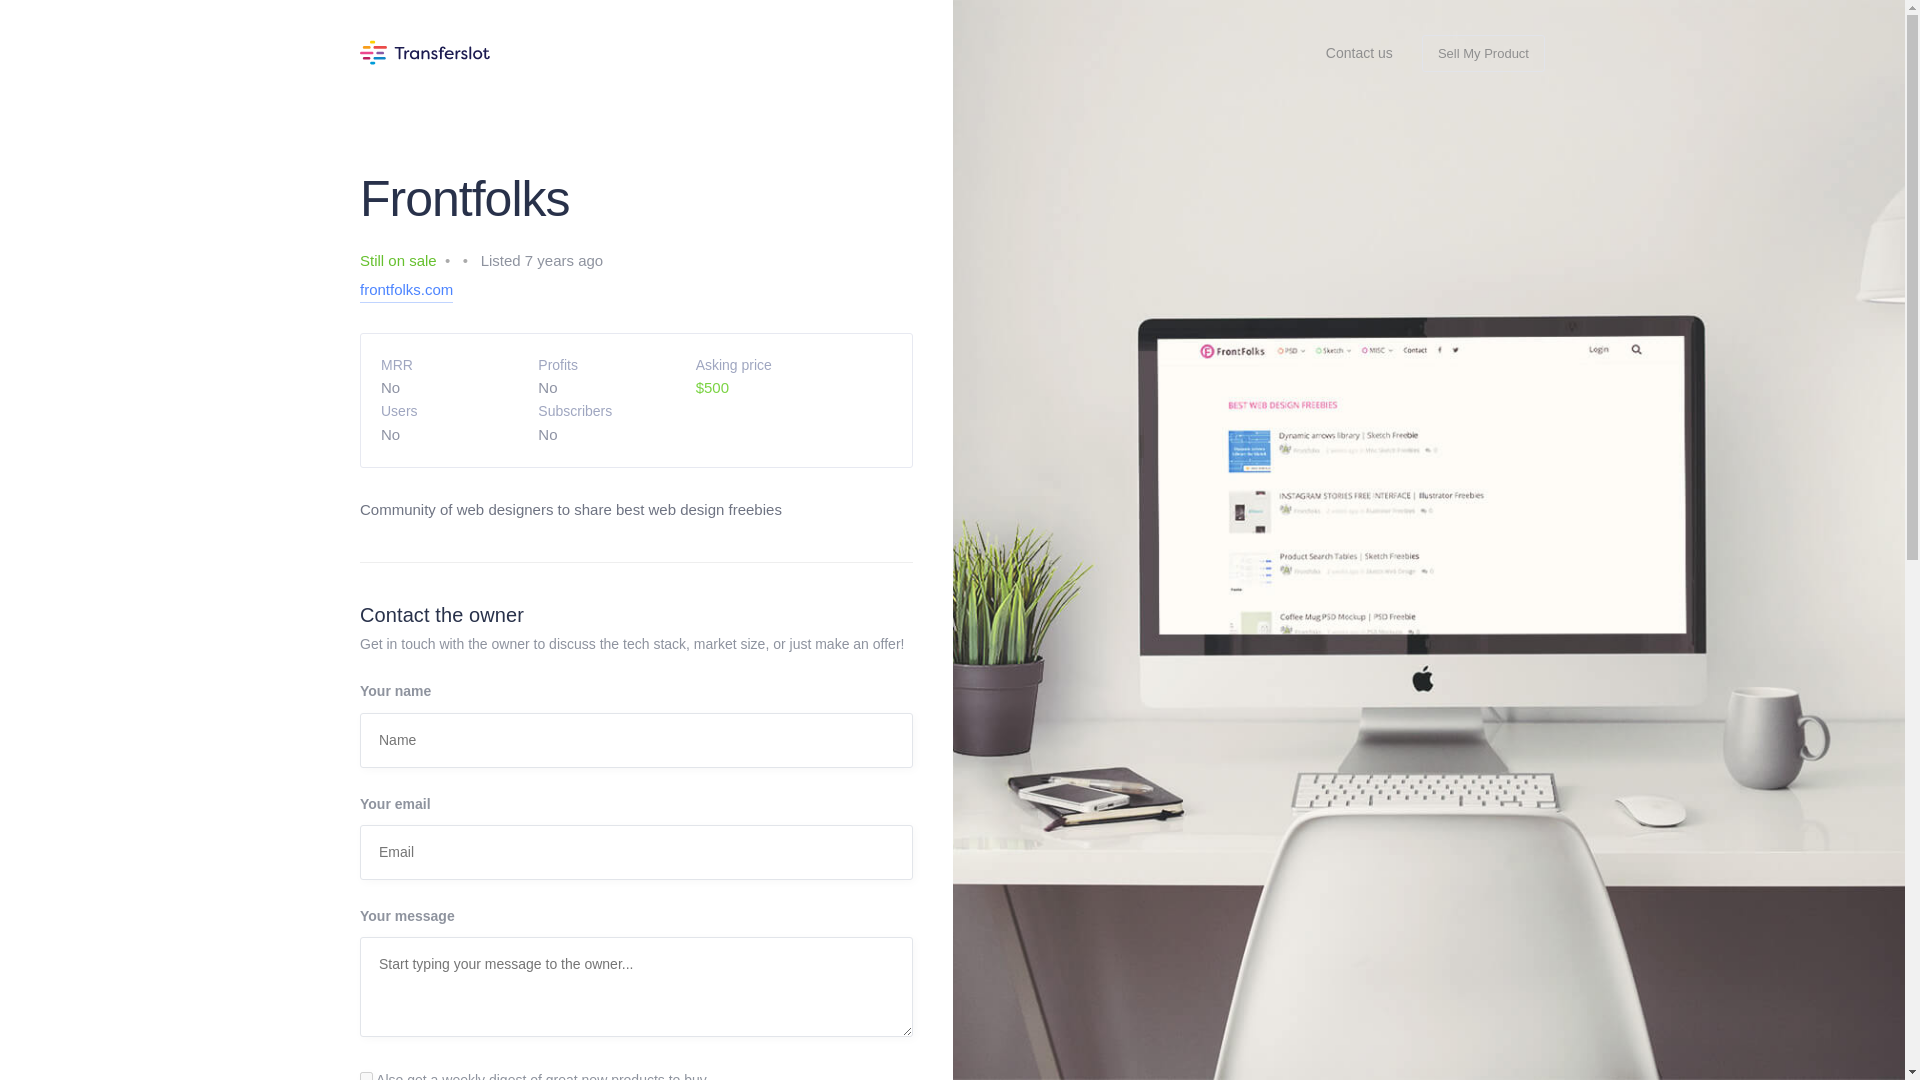 This screenshot has width=1920, height=1080. I want to click on 1, so click(366, 1076).